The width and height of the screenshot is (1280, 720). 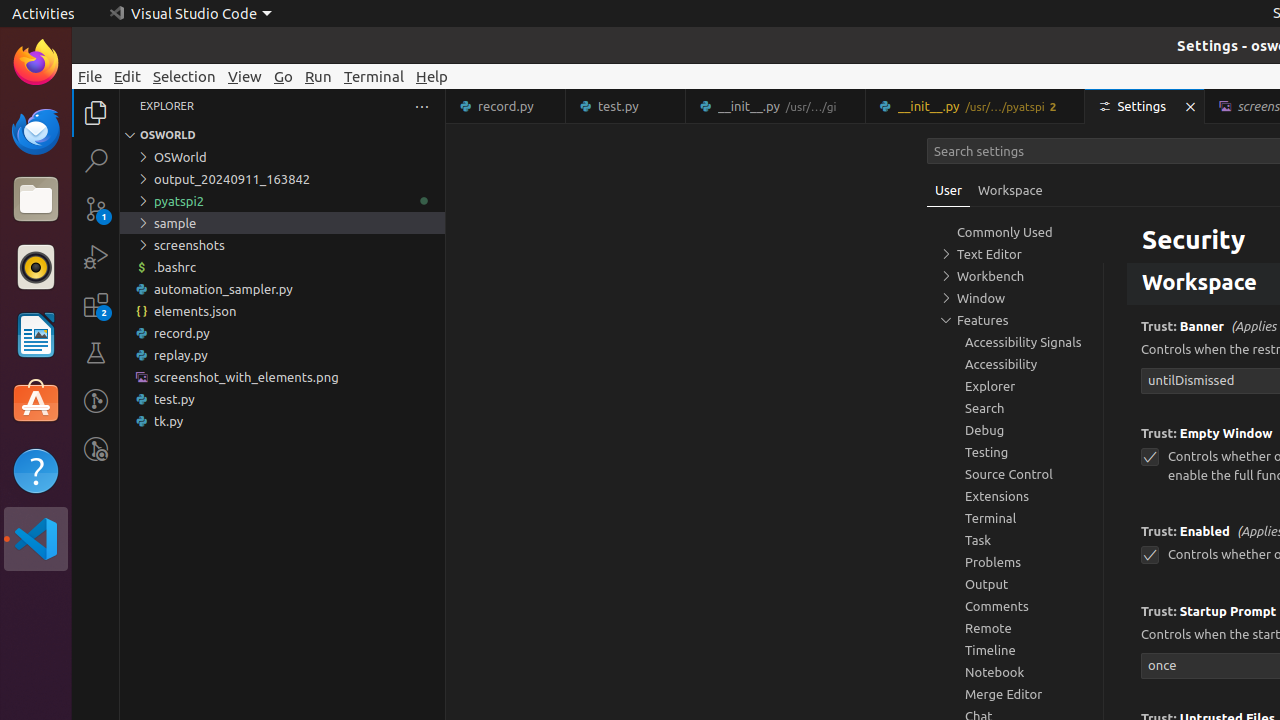 What do you see at coordinates (1015, 408) in the screenshot?
I see `Search, group` at bounding box center [1015, 408].